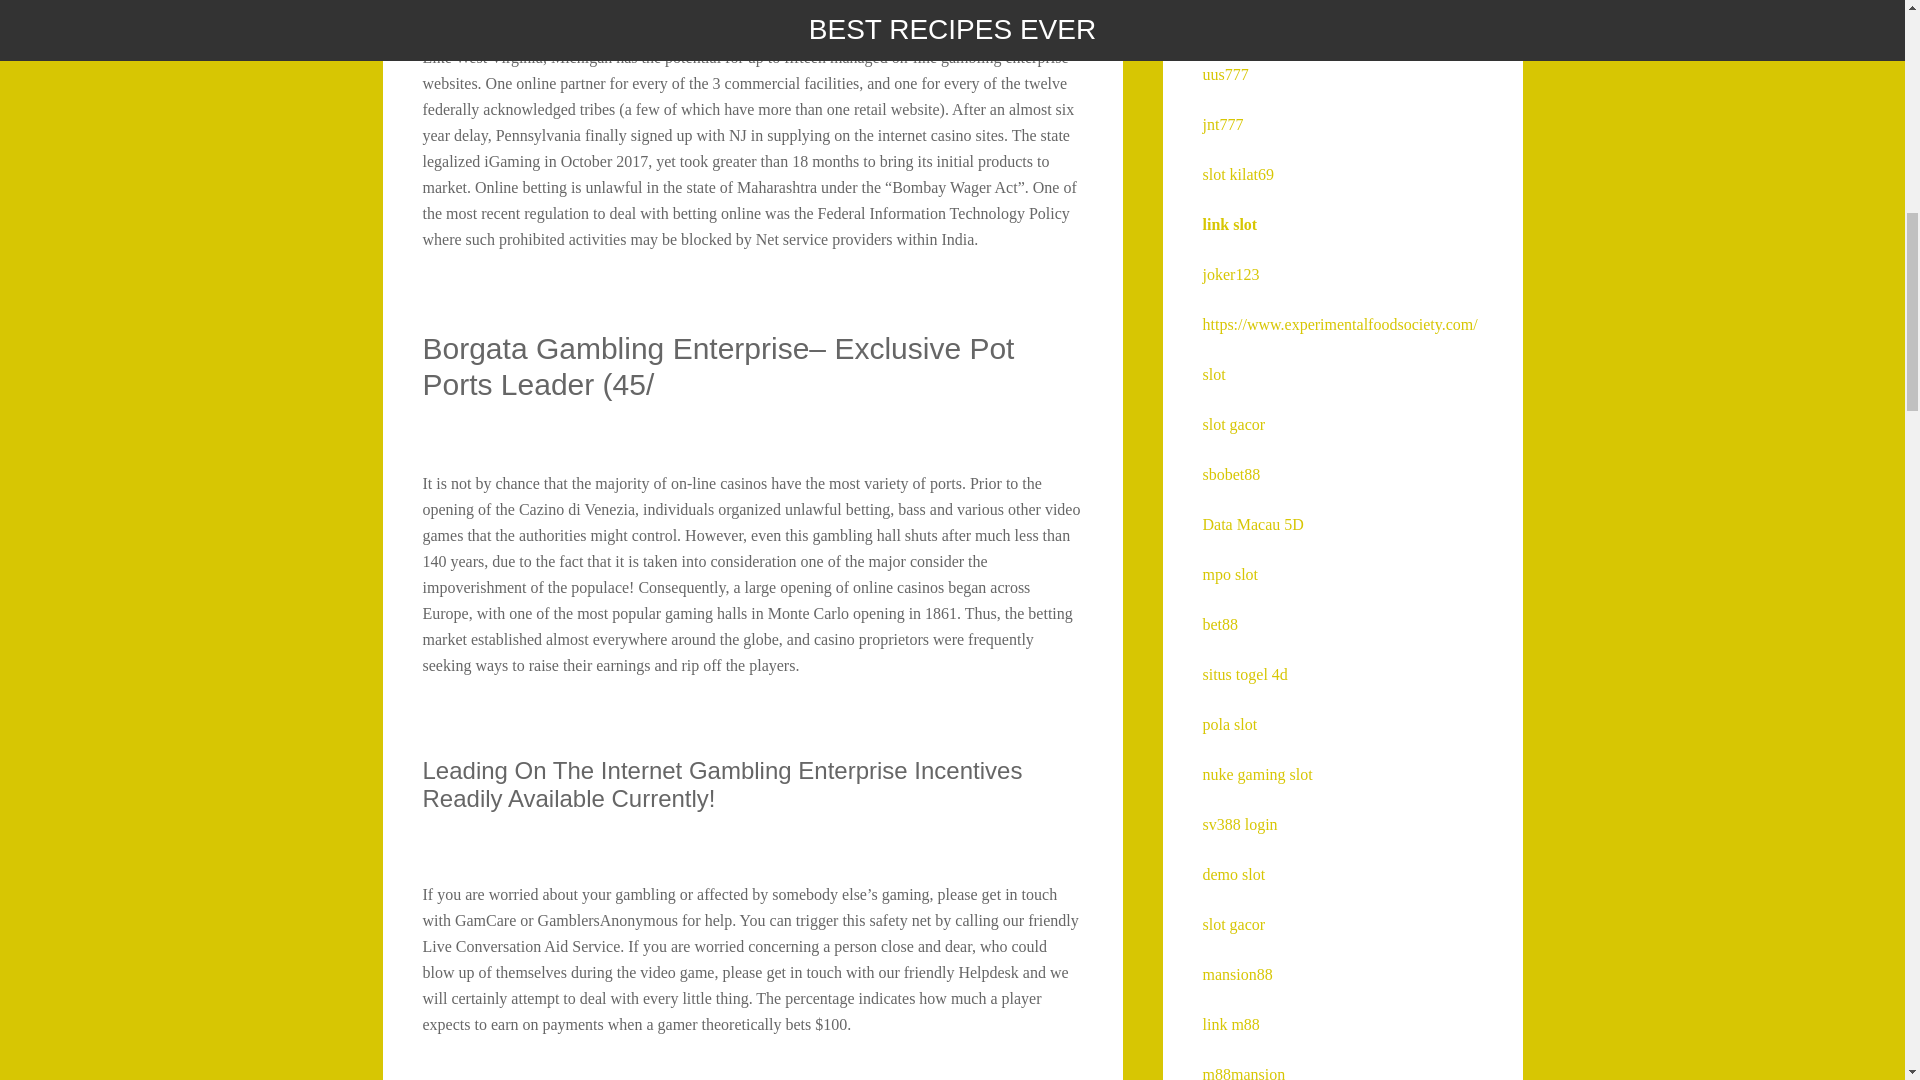 This screenshot has width=1920, height=1080. I want to click on judi slot online, so click(1249, 24).